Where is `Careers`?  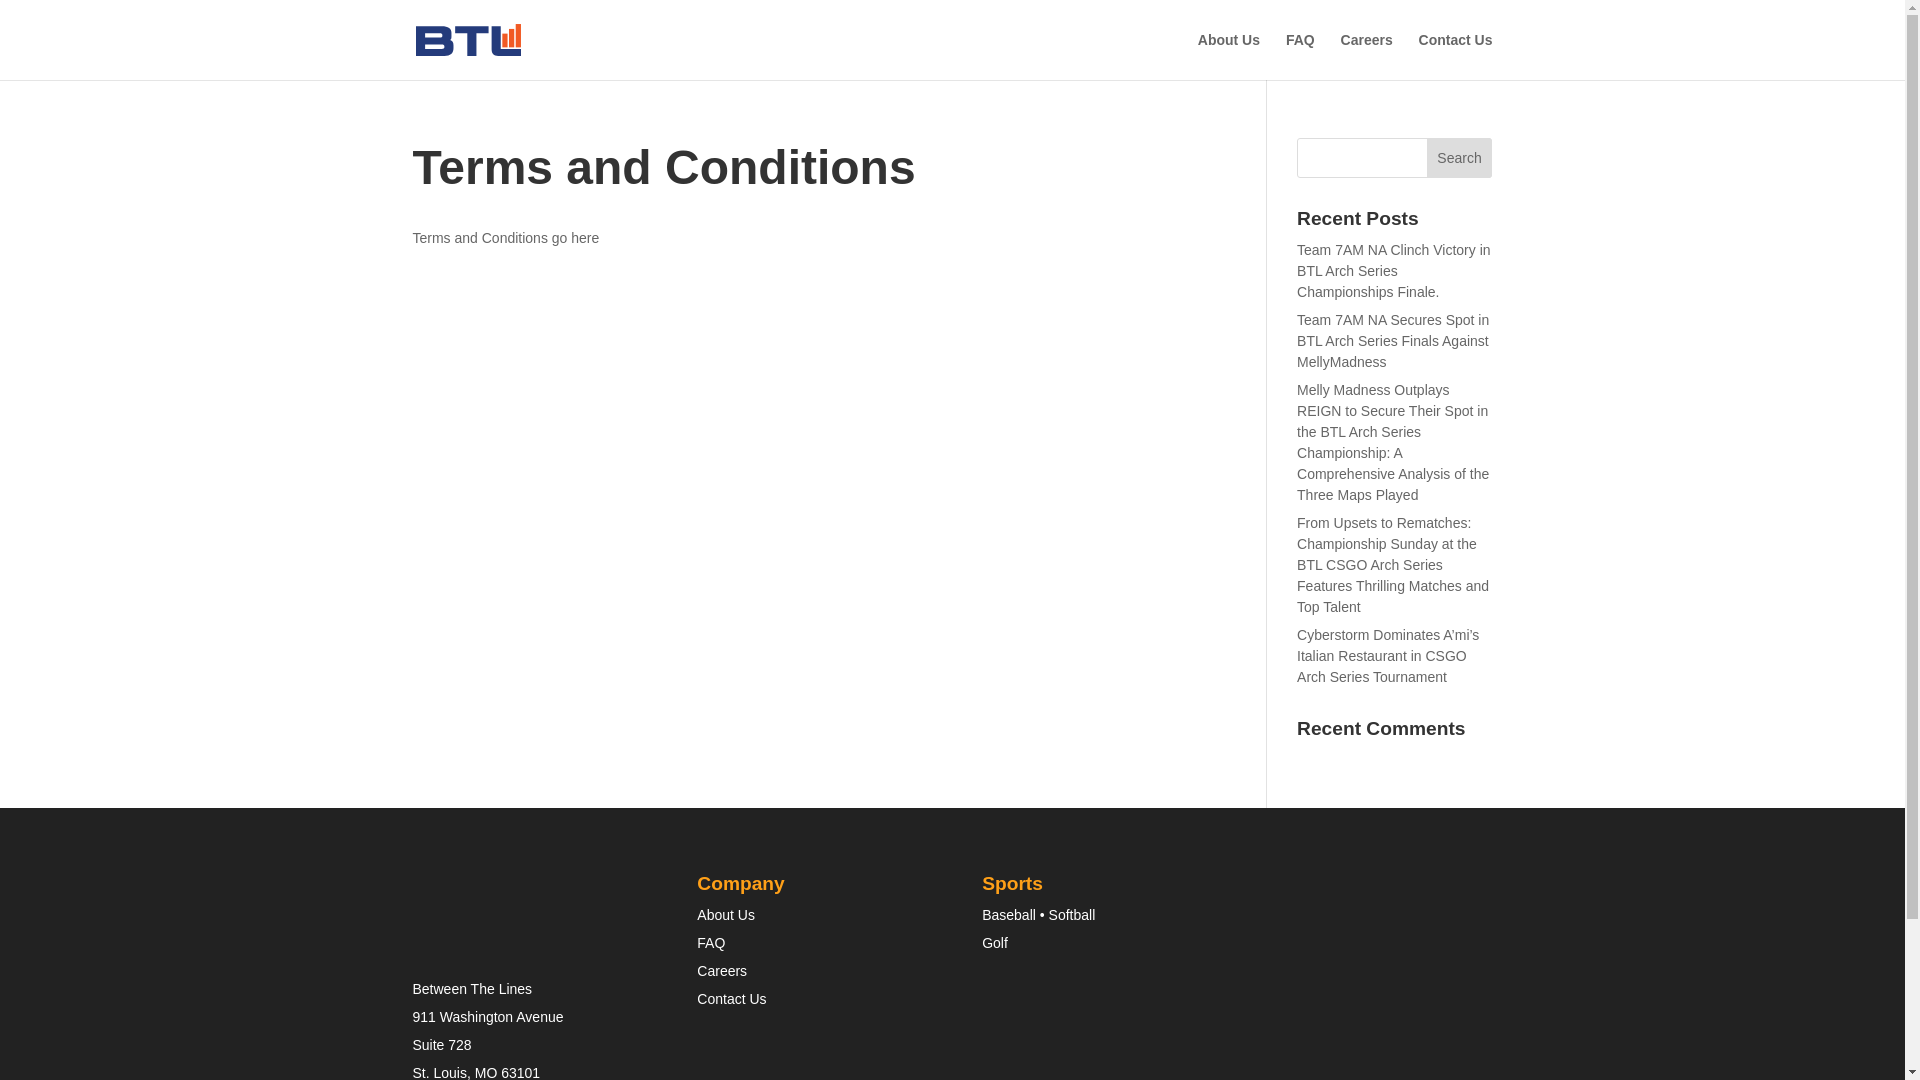
Careers is located at coordinates (721, 970).